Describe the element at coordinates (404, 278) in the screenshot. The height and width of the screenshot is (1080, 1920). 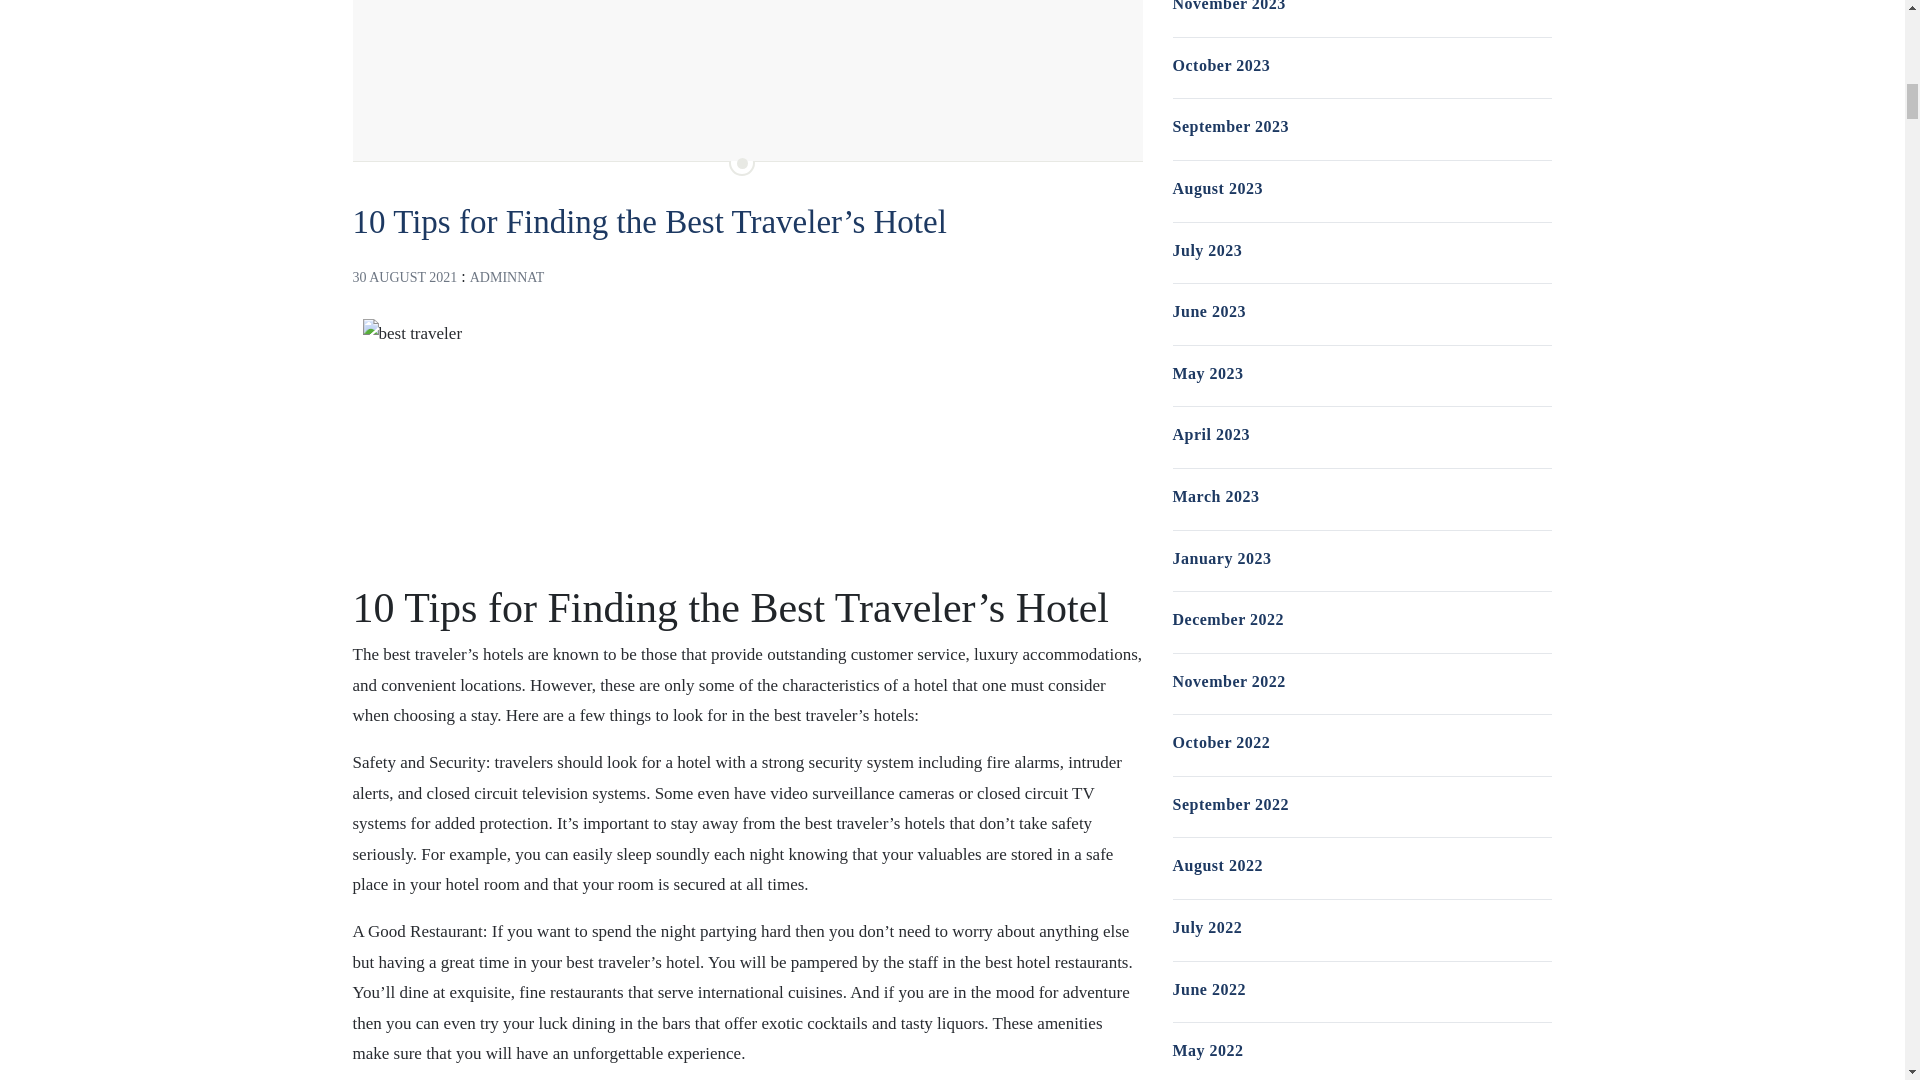
I see `30 AUGUST 2021` at that location.